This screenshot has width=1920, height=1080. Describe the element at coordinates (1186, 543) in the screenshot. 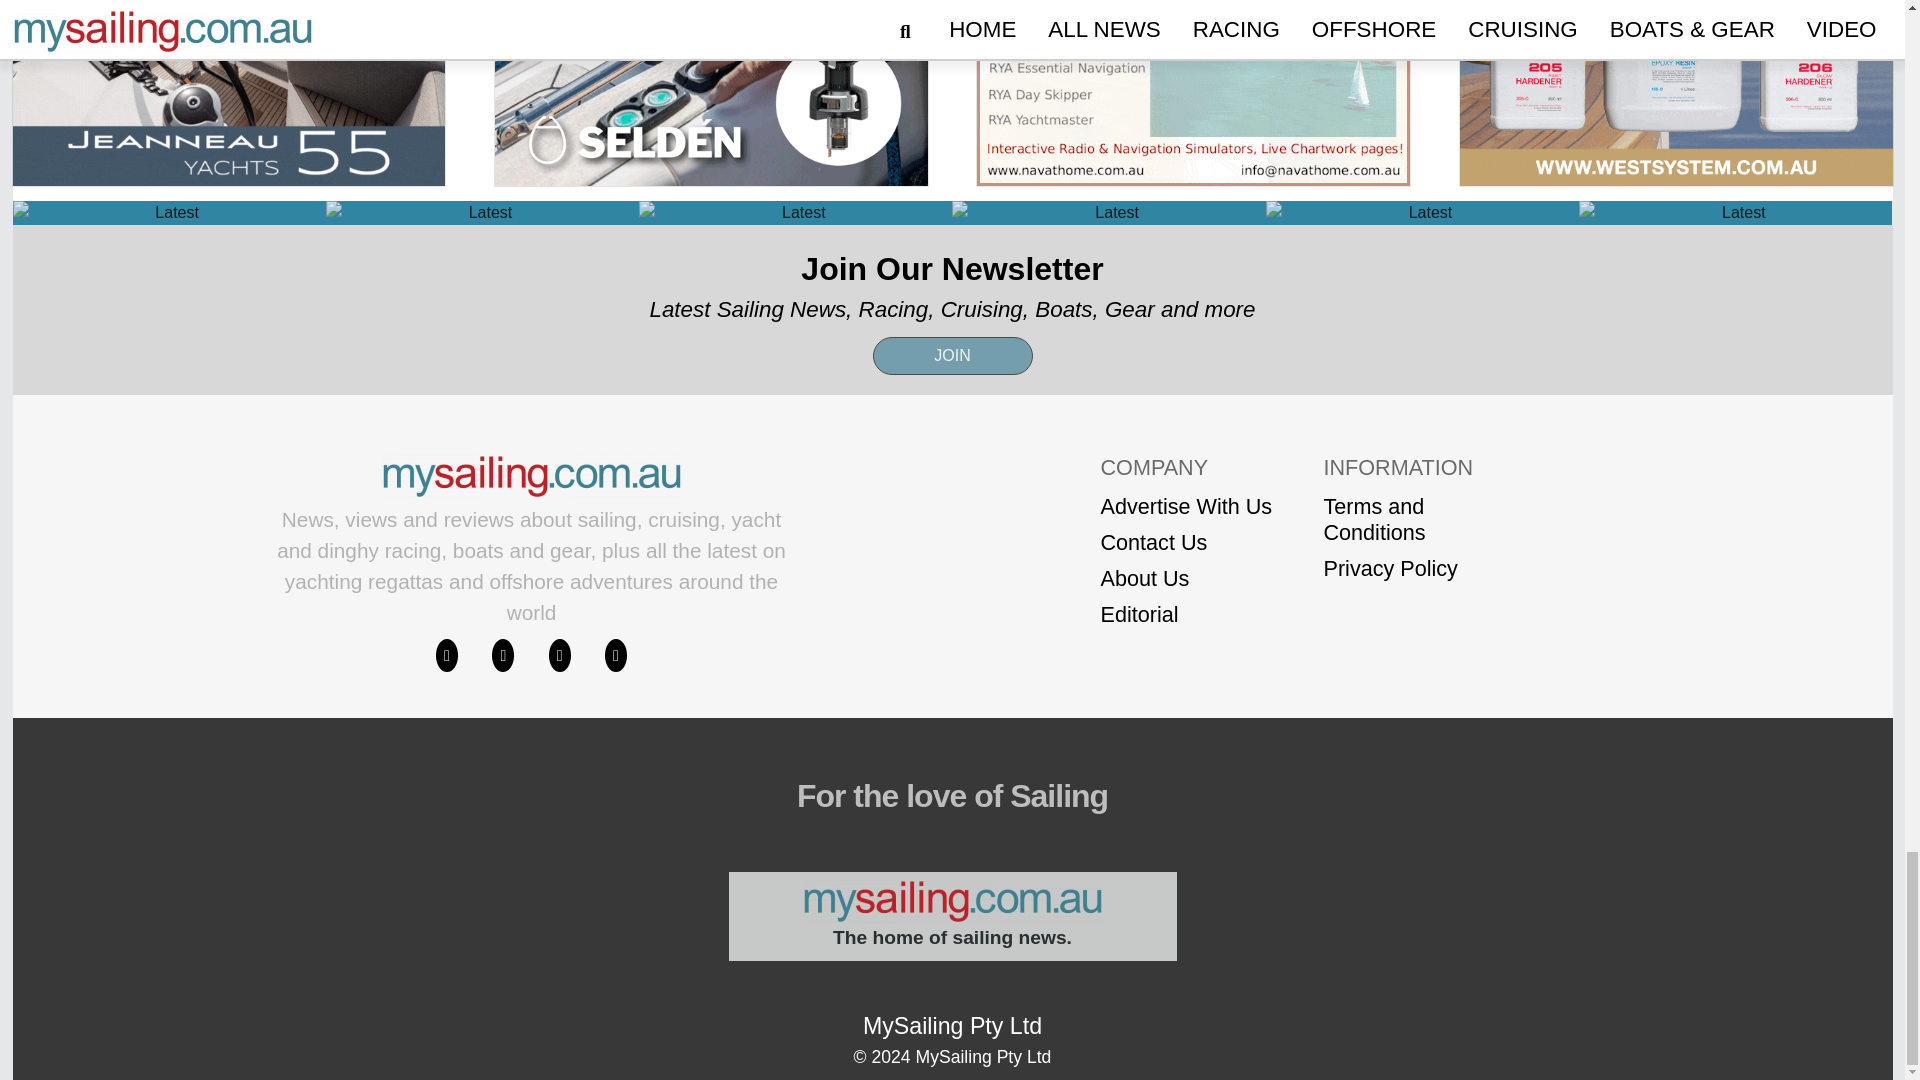

I see `Contact Us` at that location.